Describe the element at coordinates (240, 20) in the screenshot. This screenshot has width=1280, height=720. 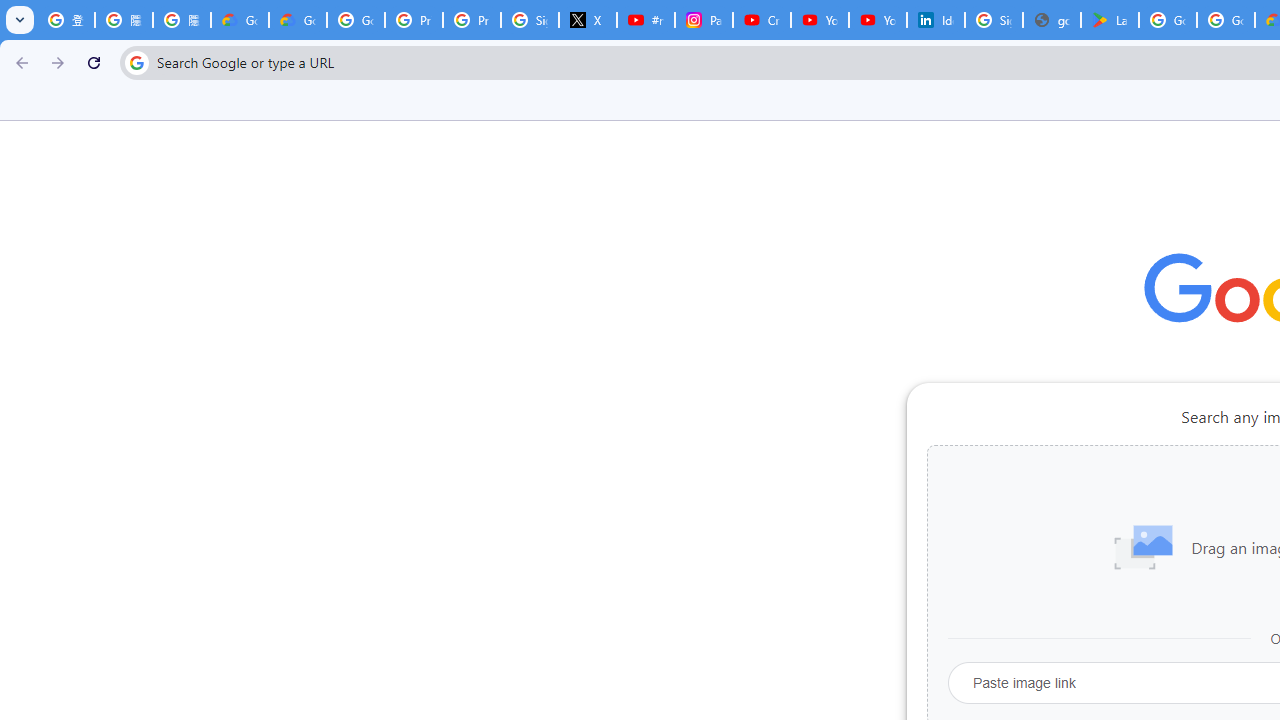
I see `Google Cloud Privacy Notice` at that location.